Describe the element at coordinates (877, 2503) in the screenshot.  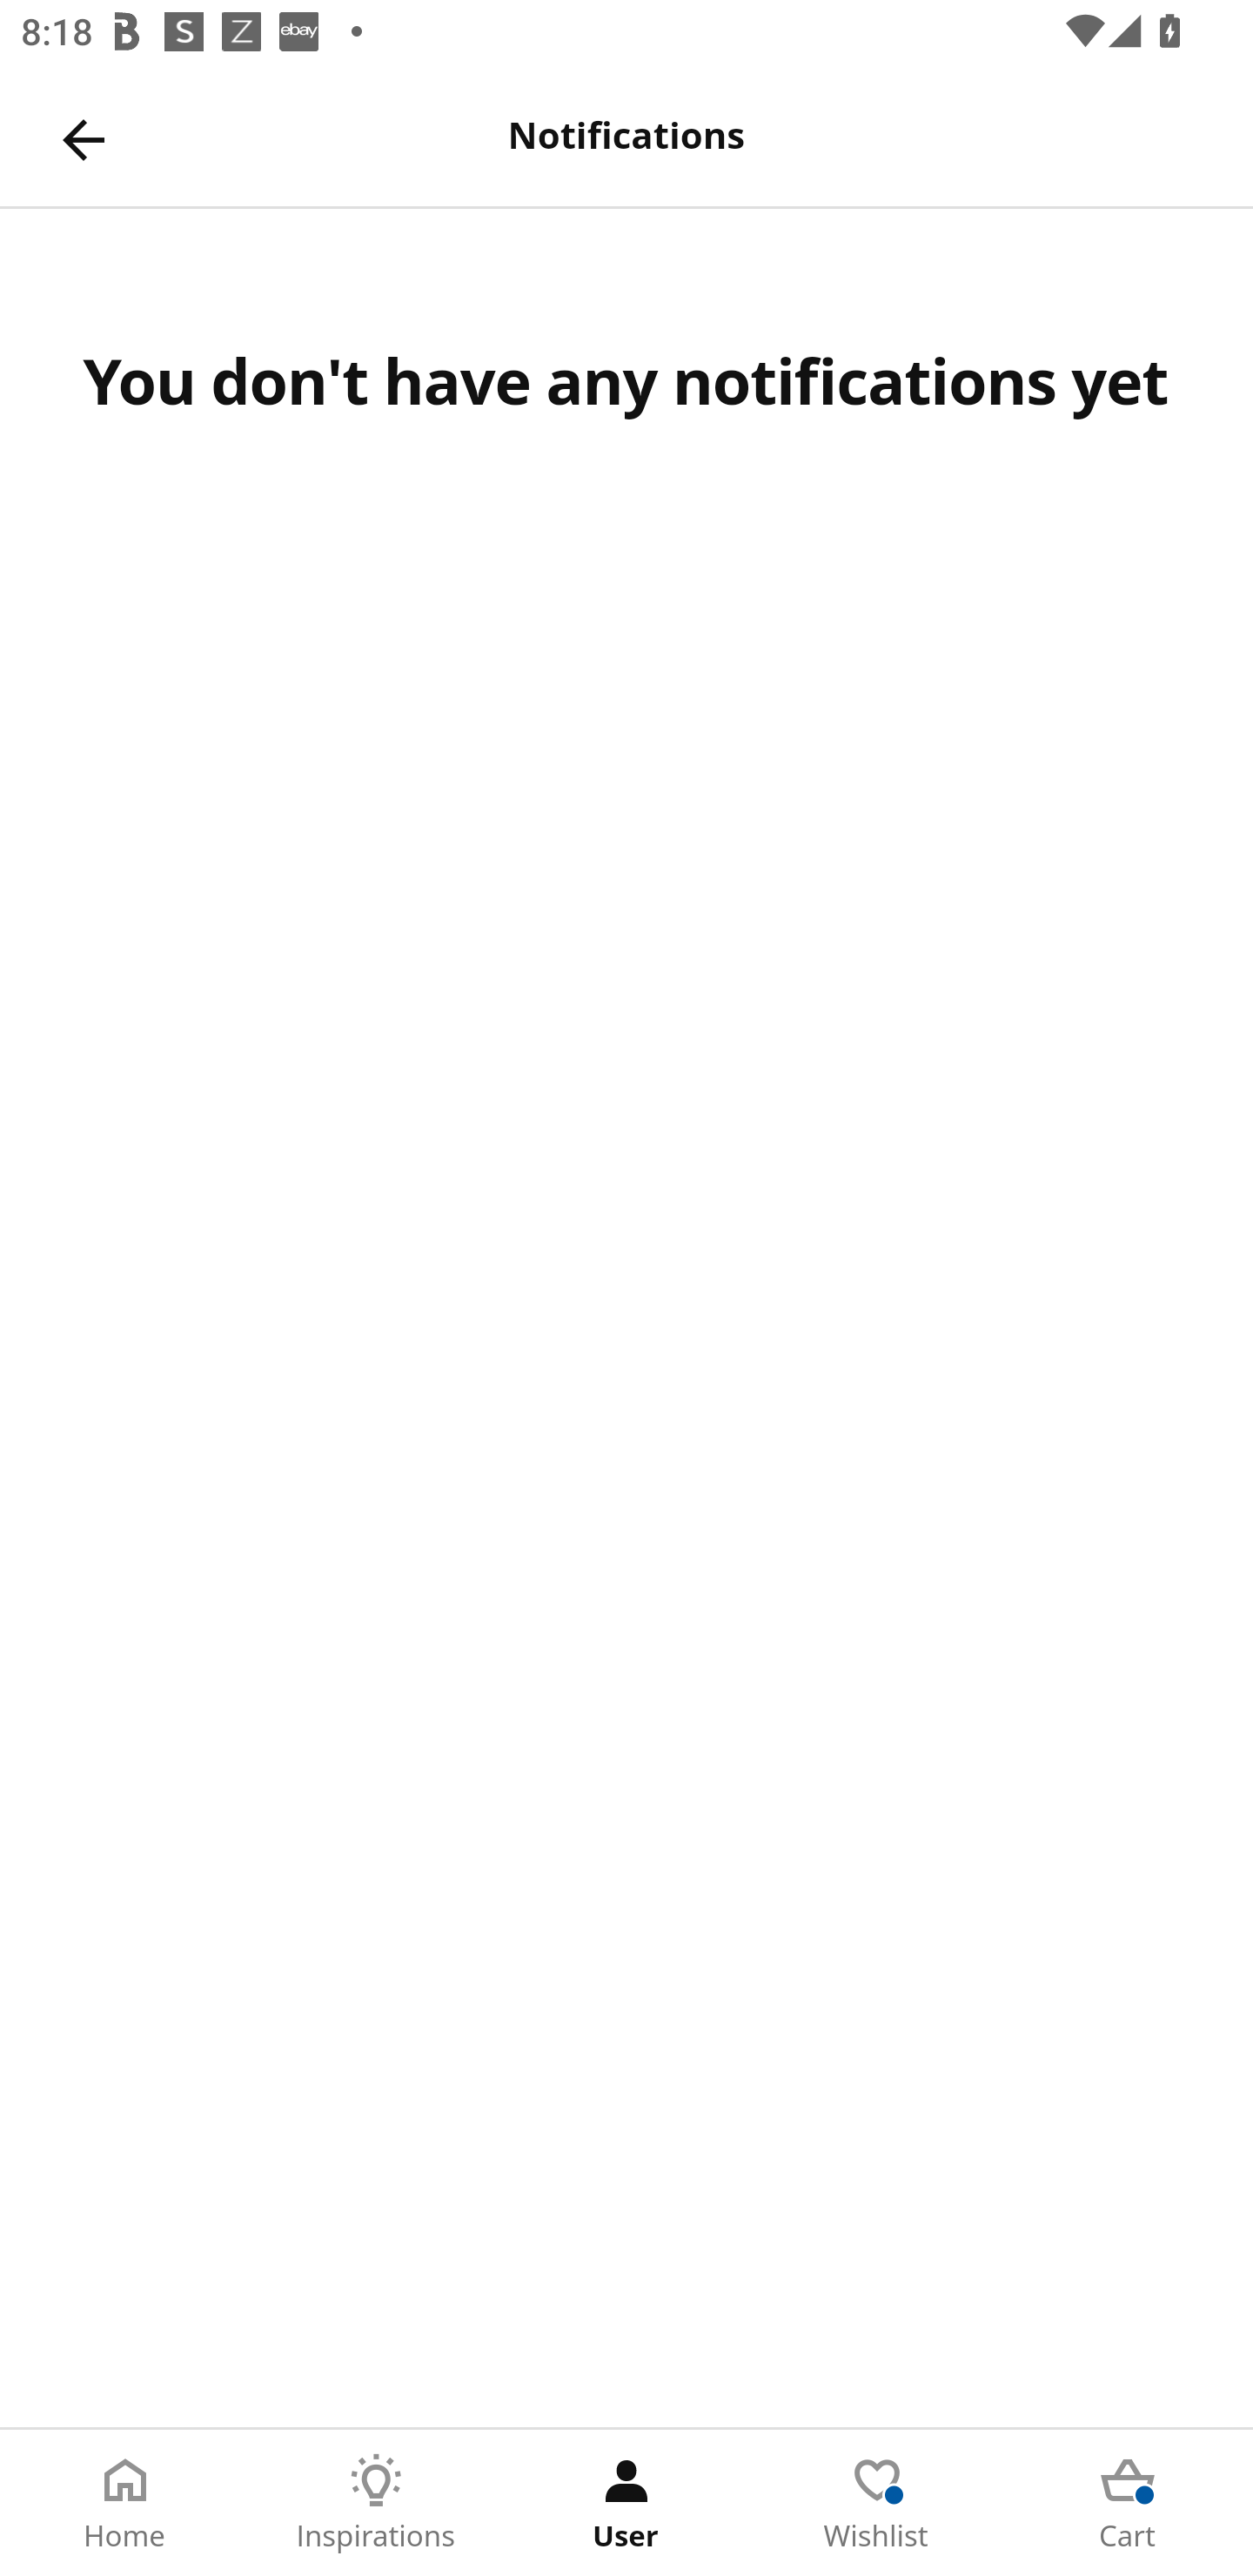
I see `Wishlist
Tab 4 of 5` at that location.